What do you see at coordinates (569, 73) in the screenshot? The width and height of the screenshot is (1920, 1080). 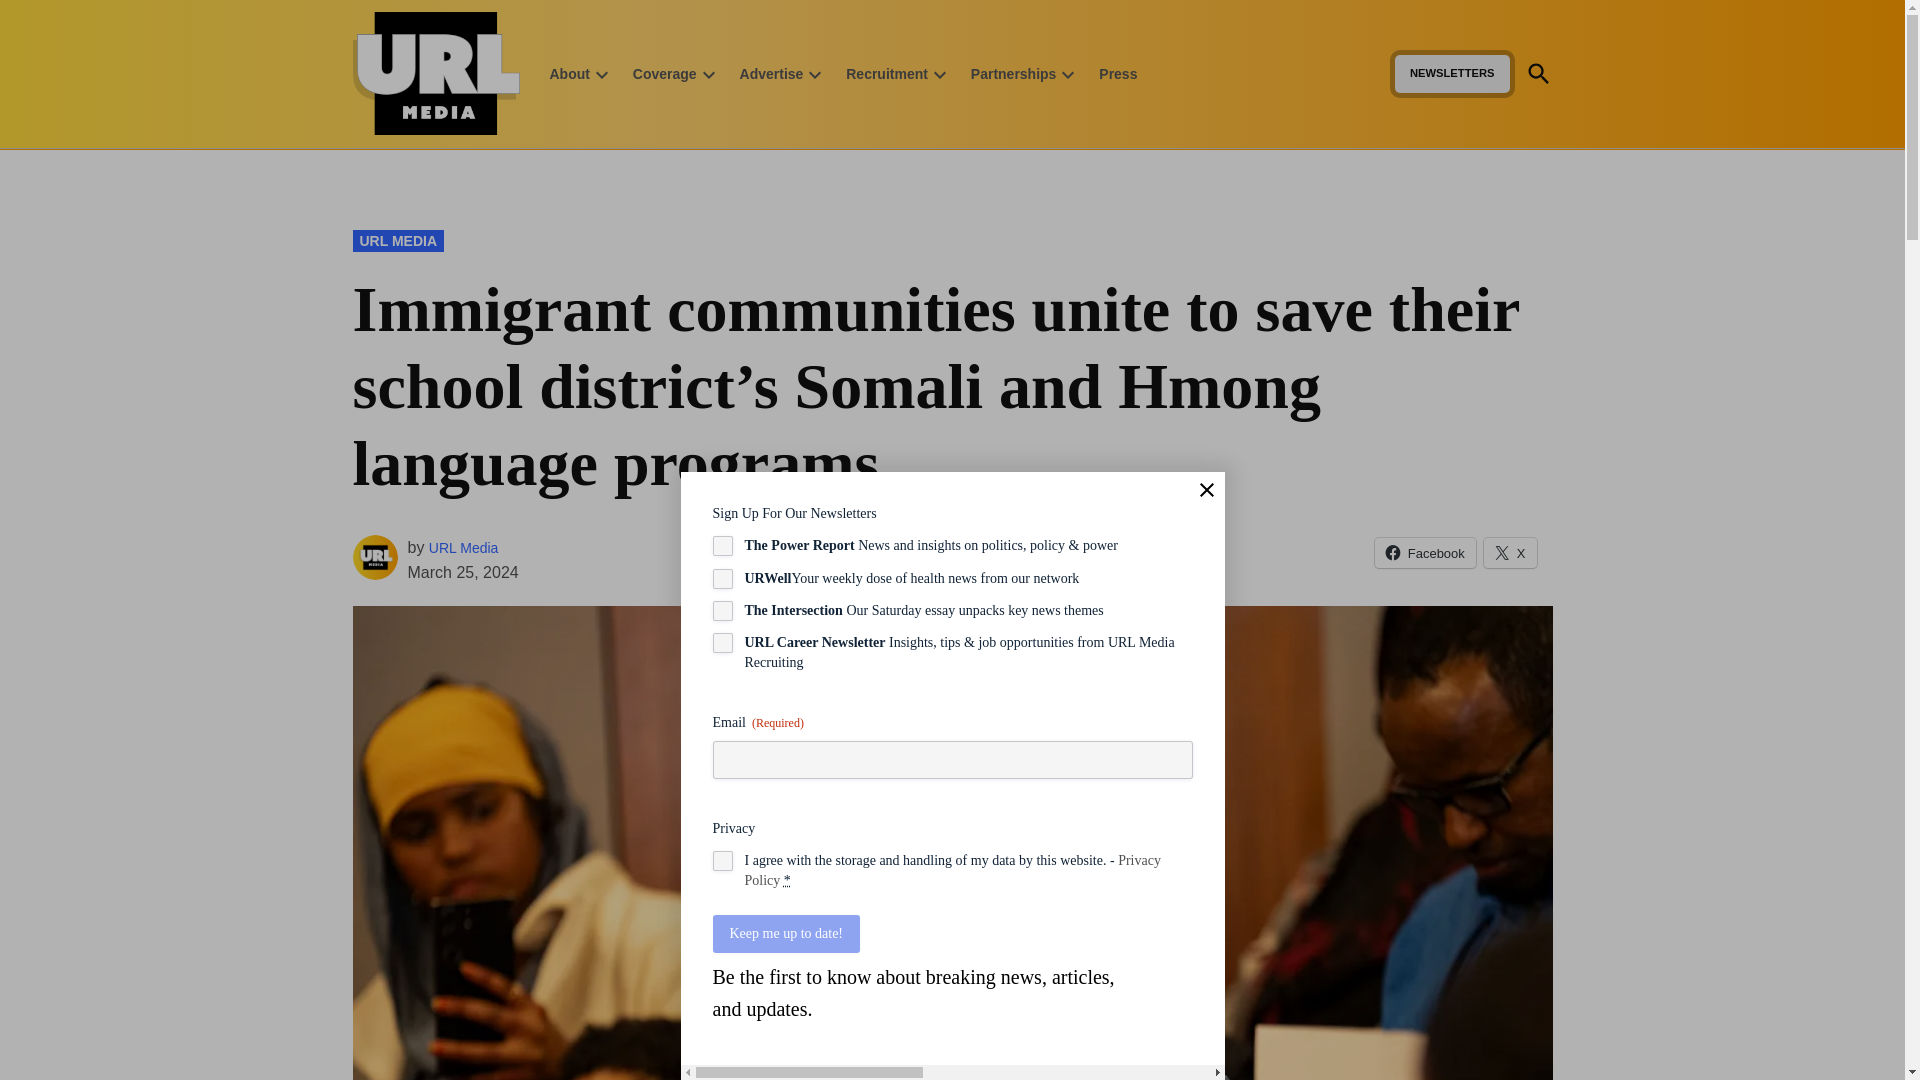 I see `About` at bounding box center [569, 73].